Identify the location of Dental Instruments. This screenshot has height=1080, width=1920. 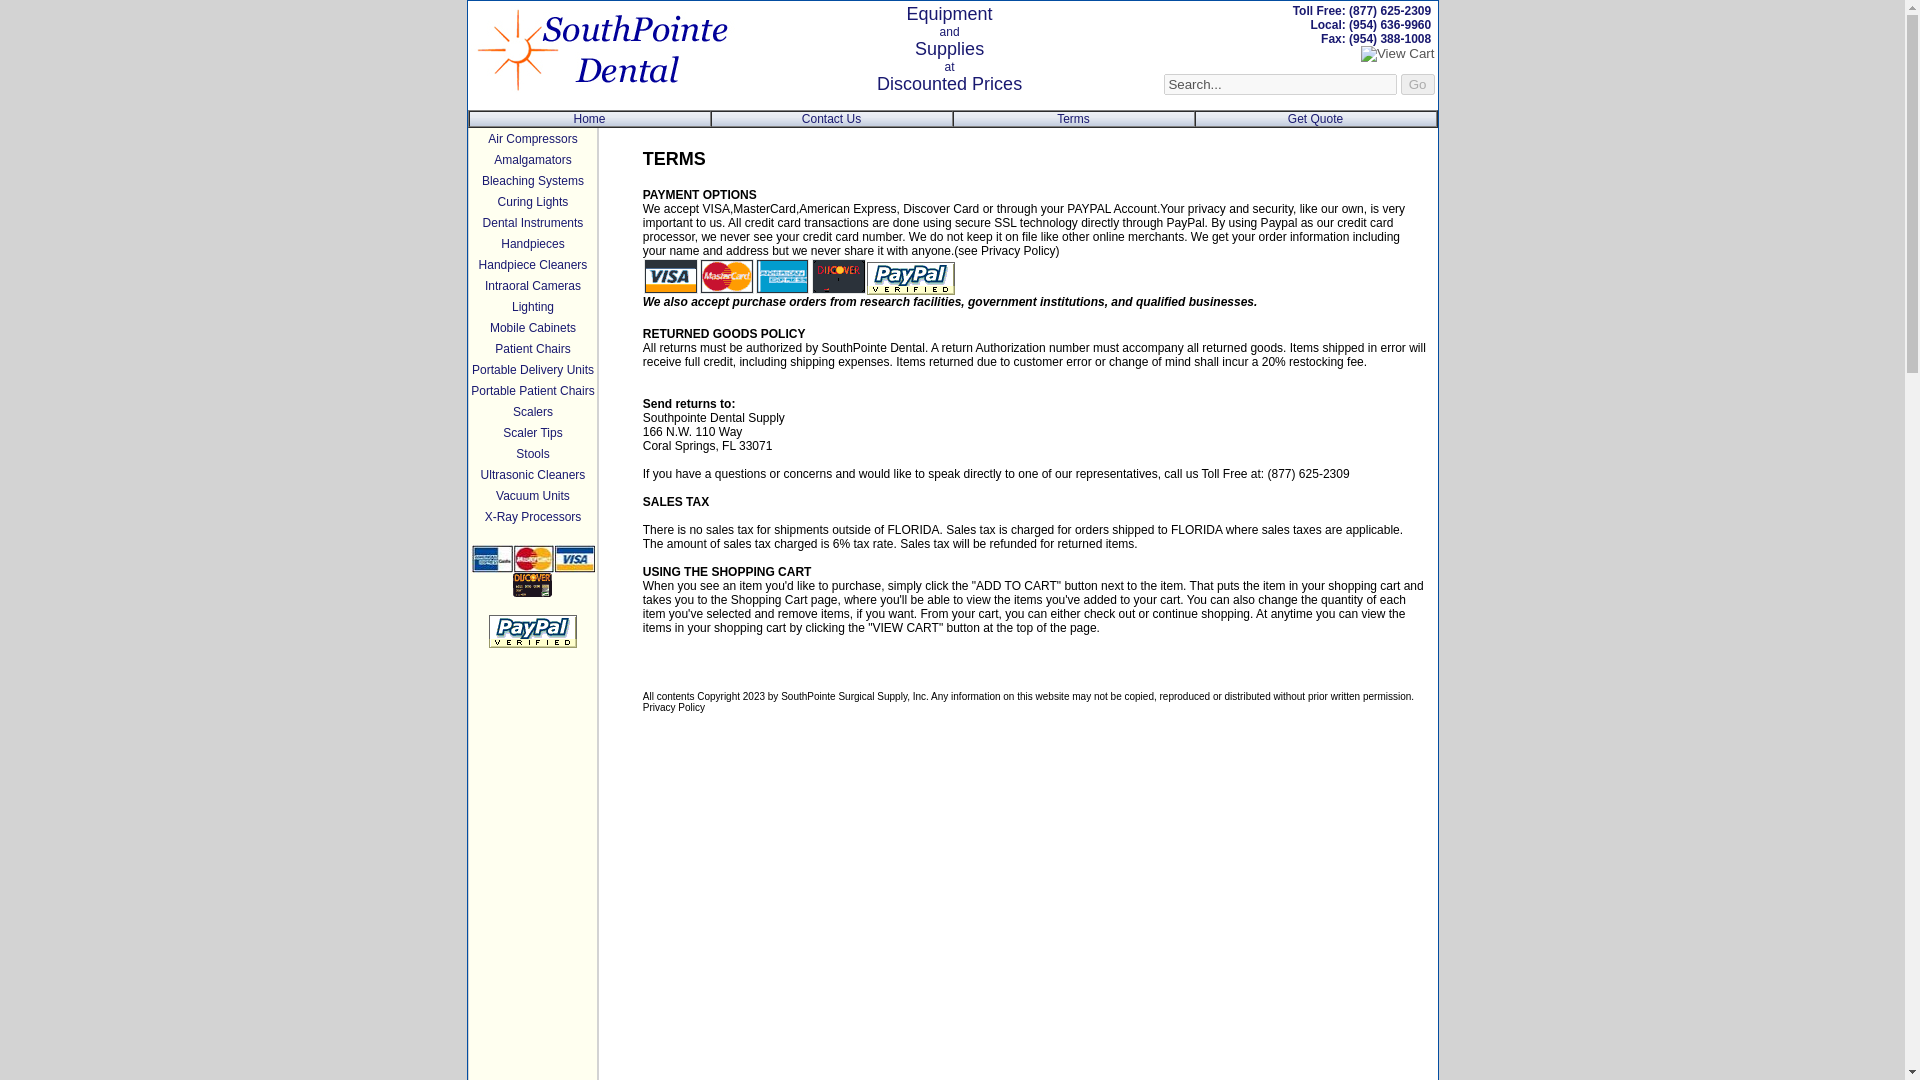
(533, 223).